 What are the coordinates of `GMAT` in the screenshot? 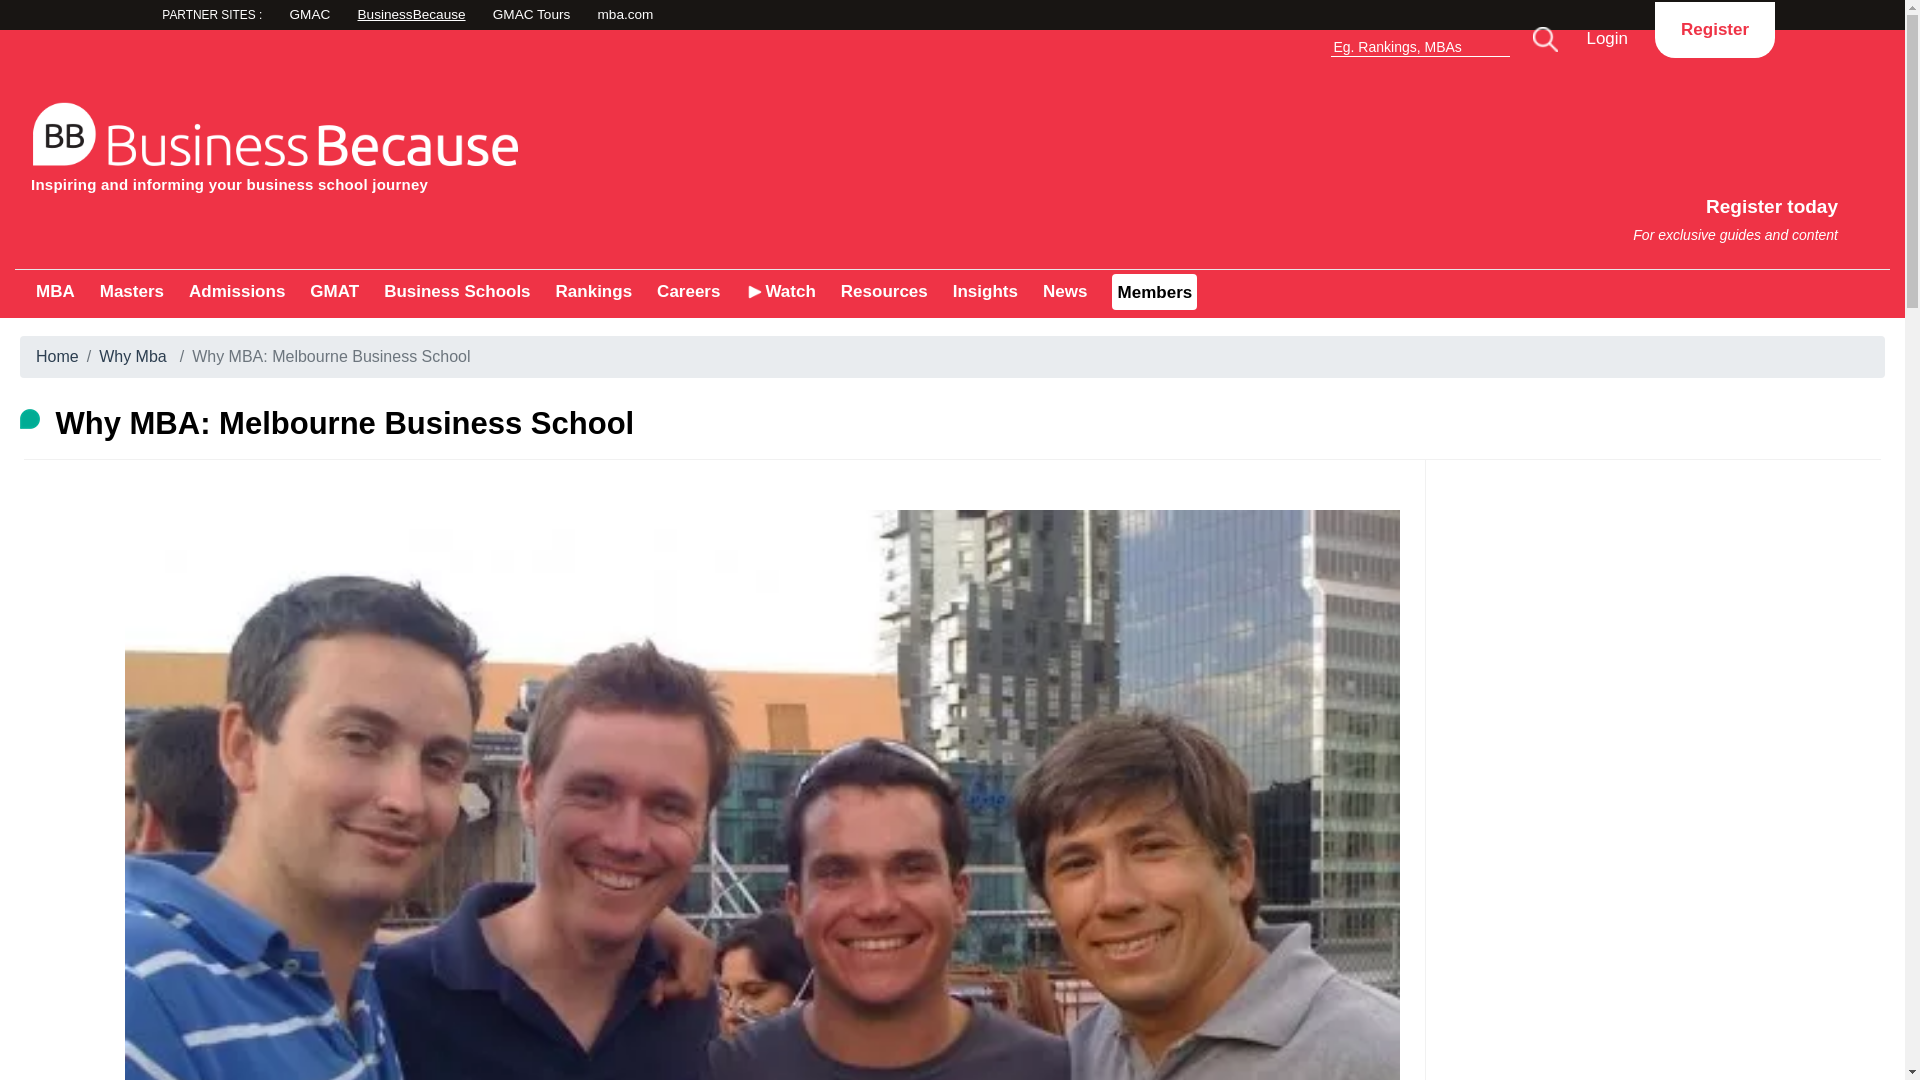 It's located at (364, 16).